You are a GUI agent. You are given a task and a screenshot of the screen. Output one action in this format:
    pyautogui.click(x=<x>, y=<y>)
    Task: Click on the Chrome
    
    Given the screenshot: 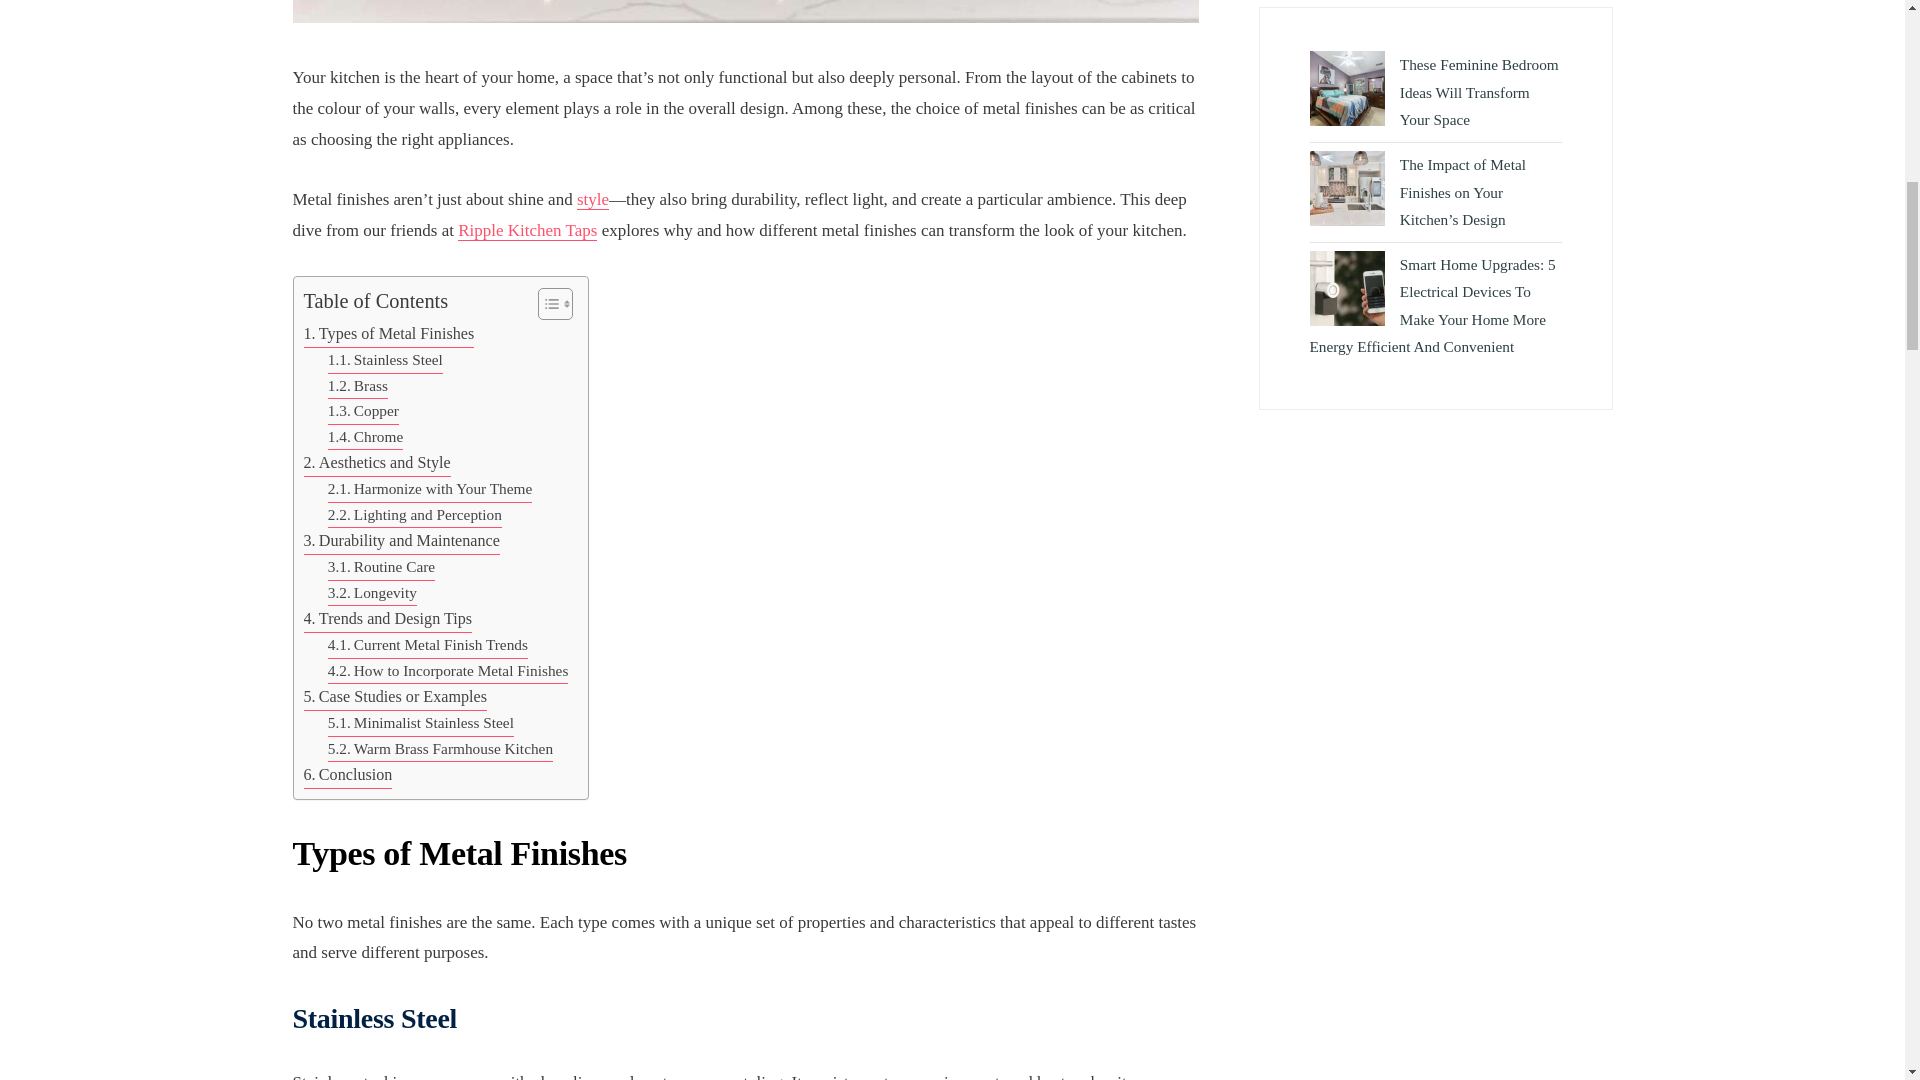 What is the action you would take?
    pyautogui.click(x=366, y=438)
    